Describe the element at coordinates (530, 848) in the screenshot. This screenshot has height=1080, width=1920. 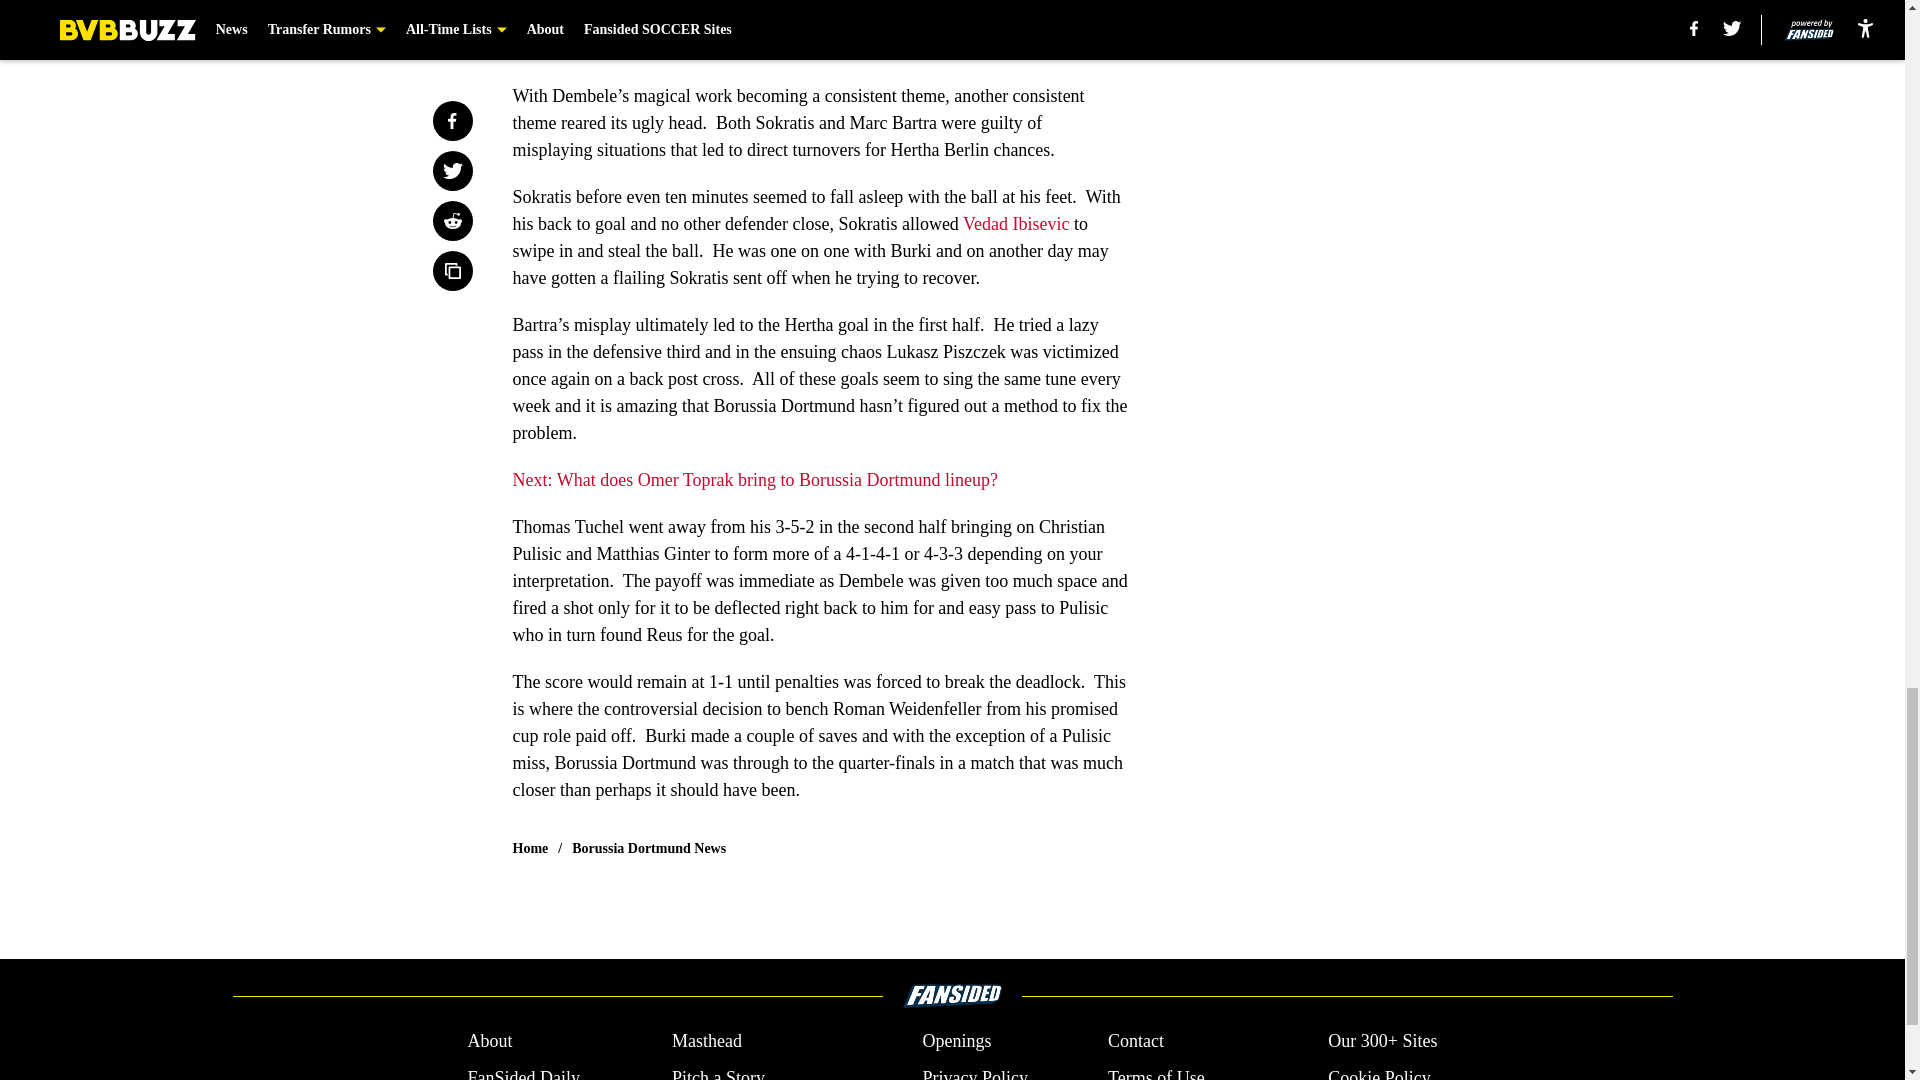
I see `Home` at that location.